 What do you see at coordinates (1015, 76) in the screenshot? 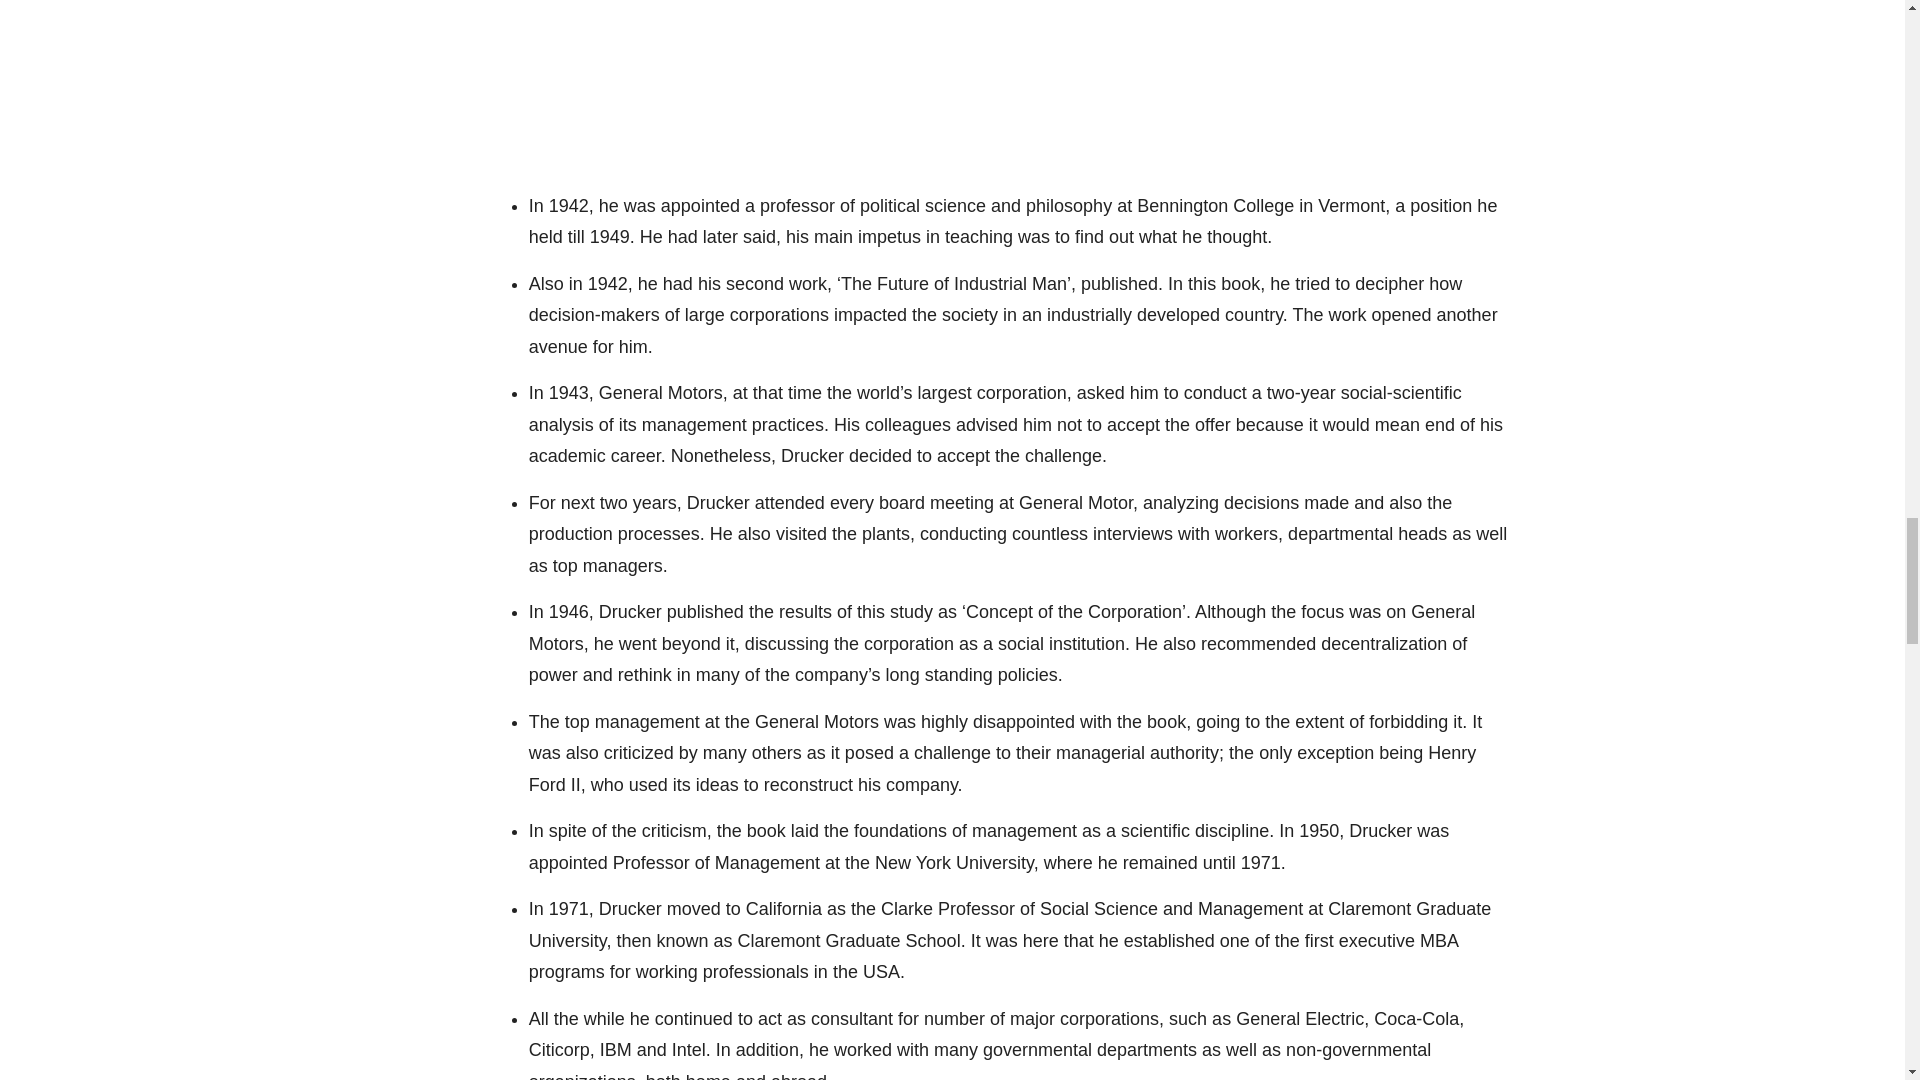
I see `Advertisement` at bounding box center [1015, 76].